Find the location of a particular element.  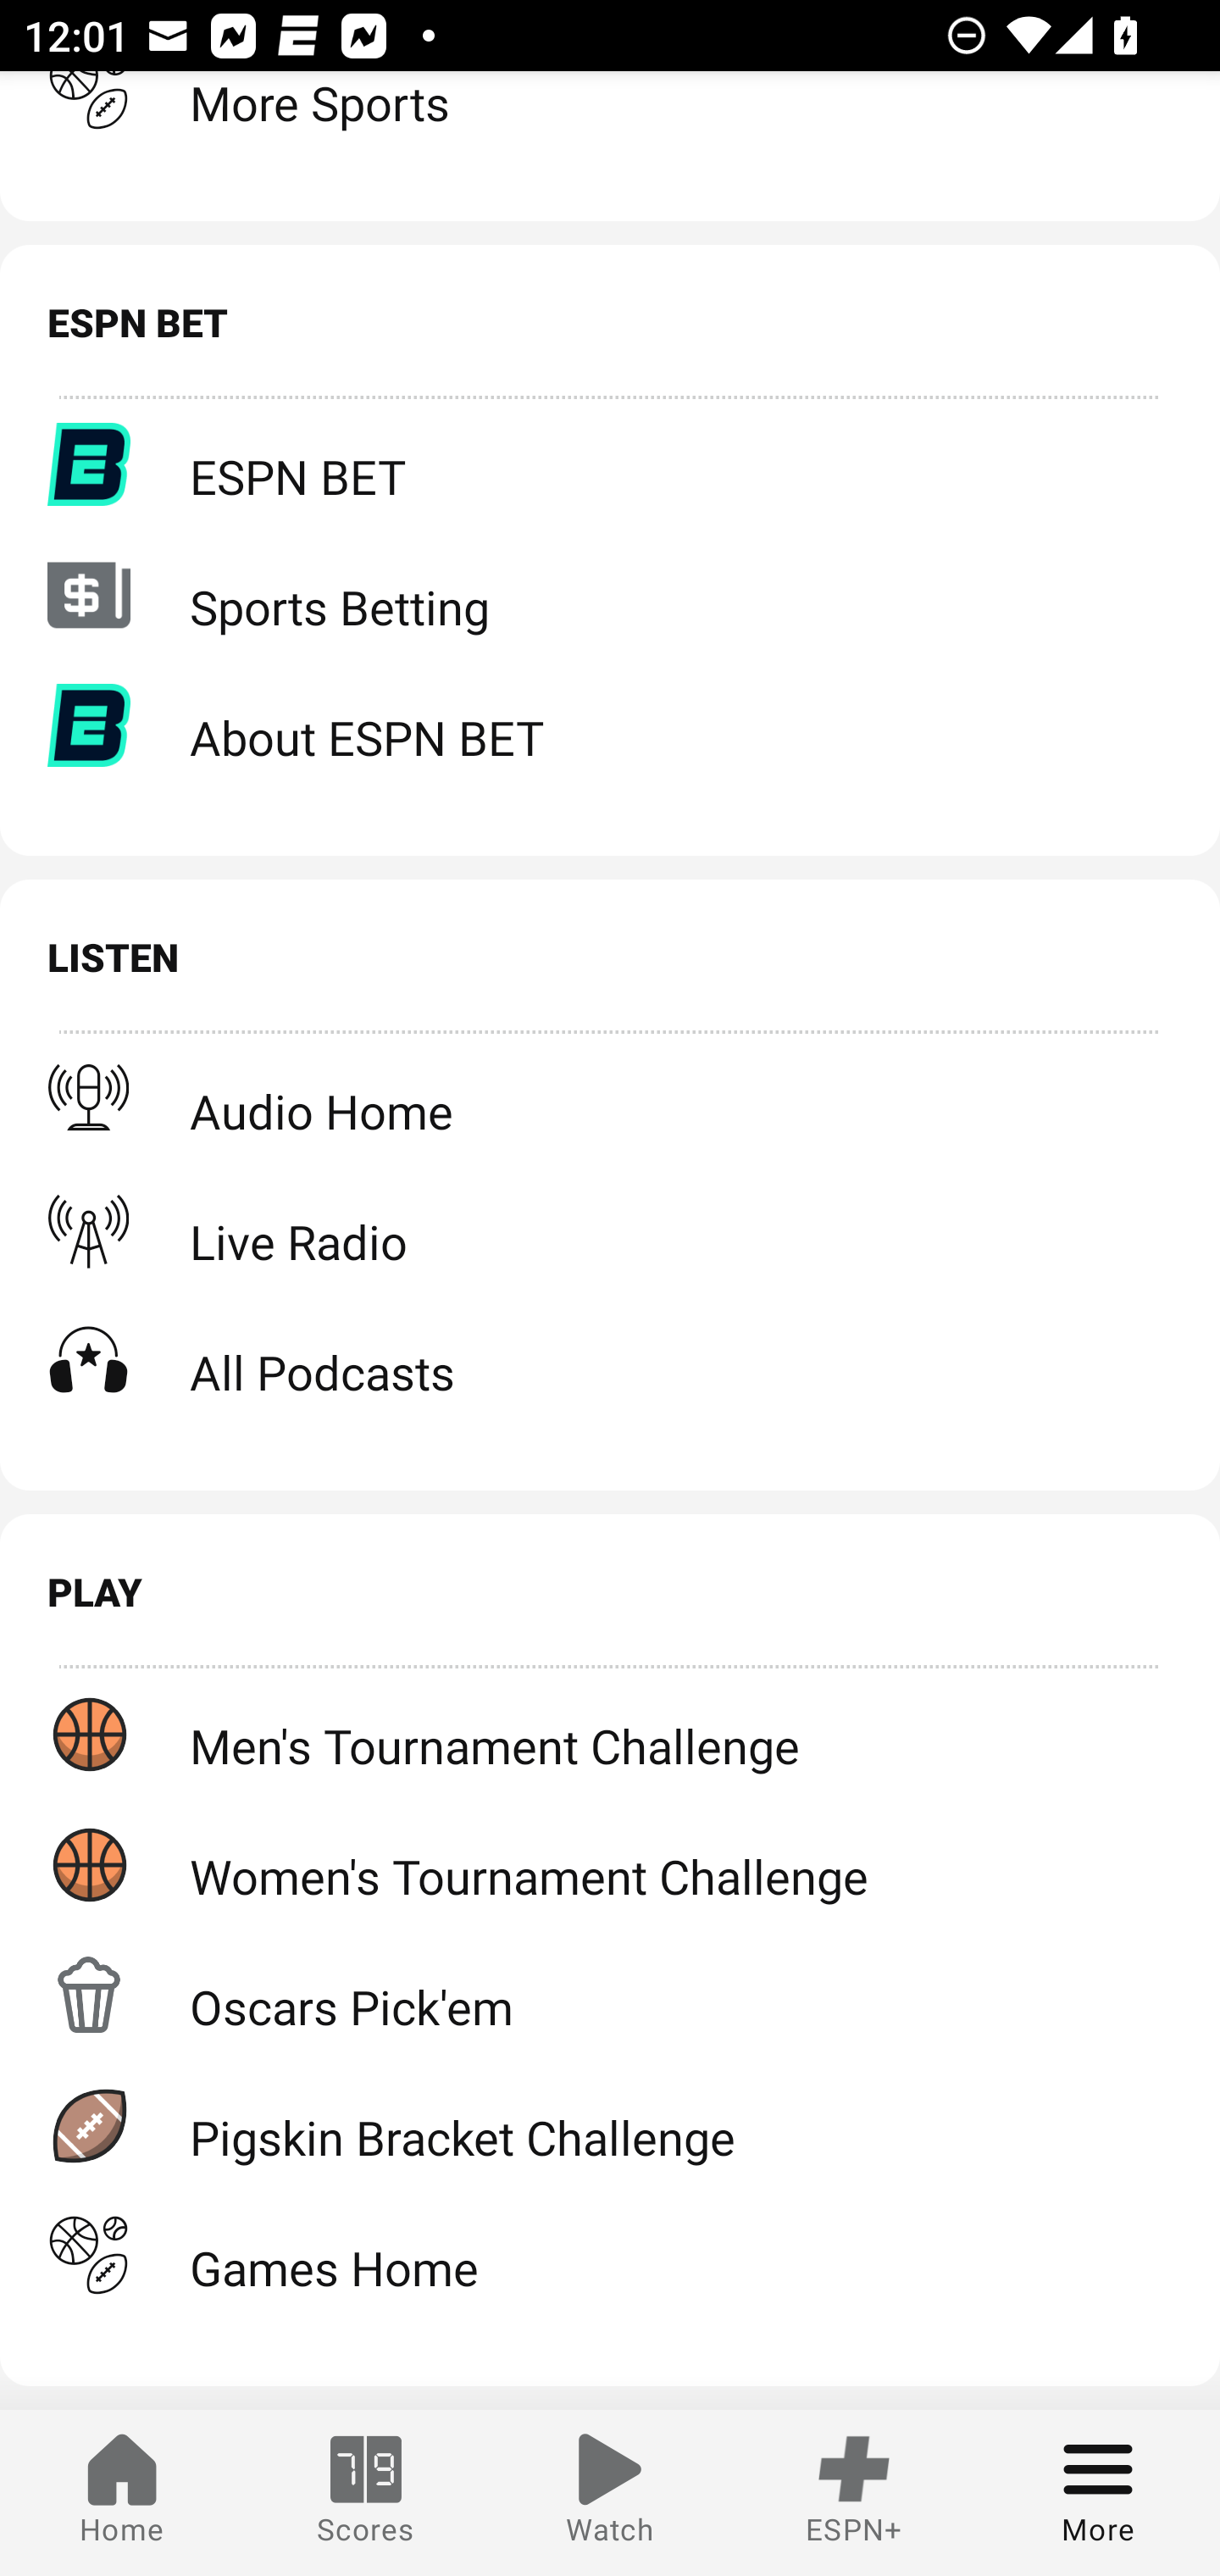

All Podcasts  All Podcasts is located at coordinates (610, 1360).